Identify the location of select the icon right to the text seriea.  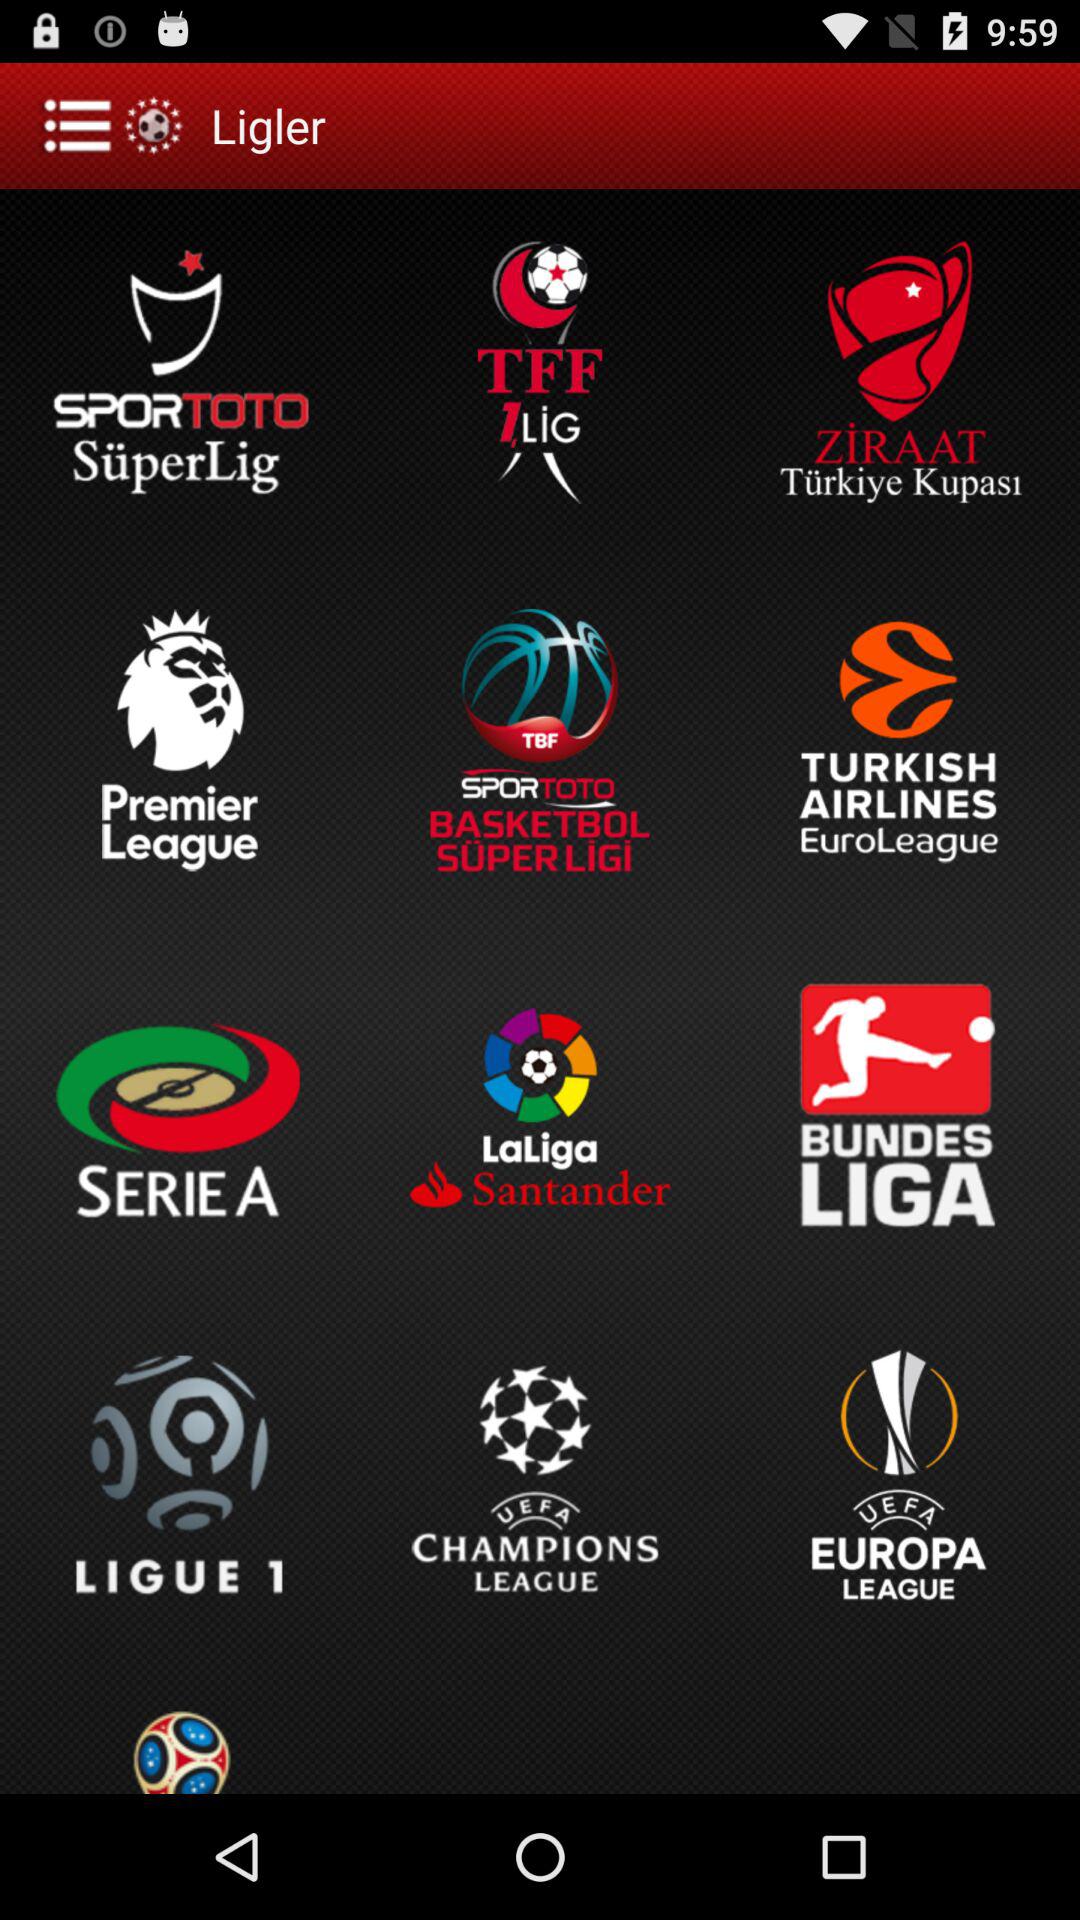
(540, 1108).